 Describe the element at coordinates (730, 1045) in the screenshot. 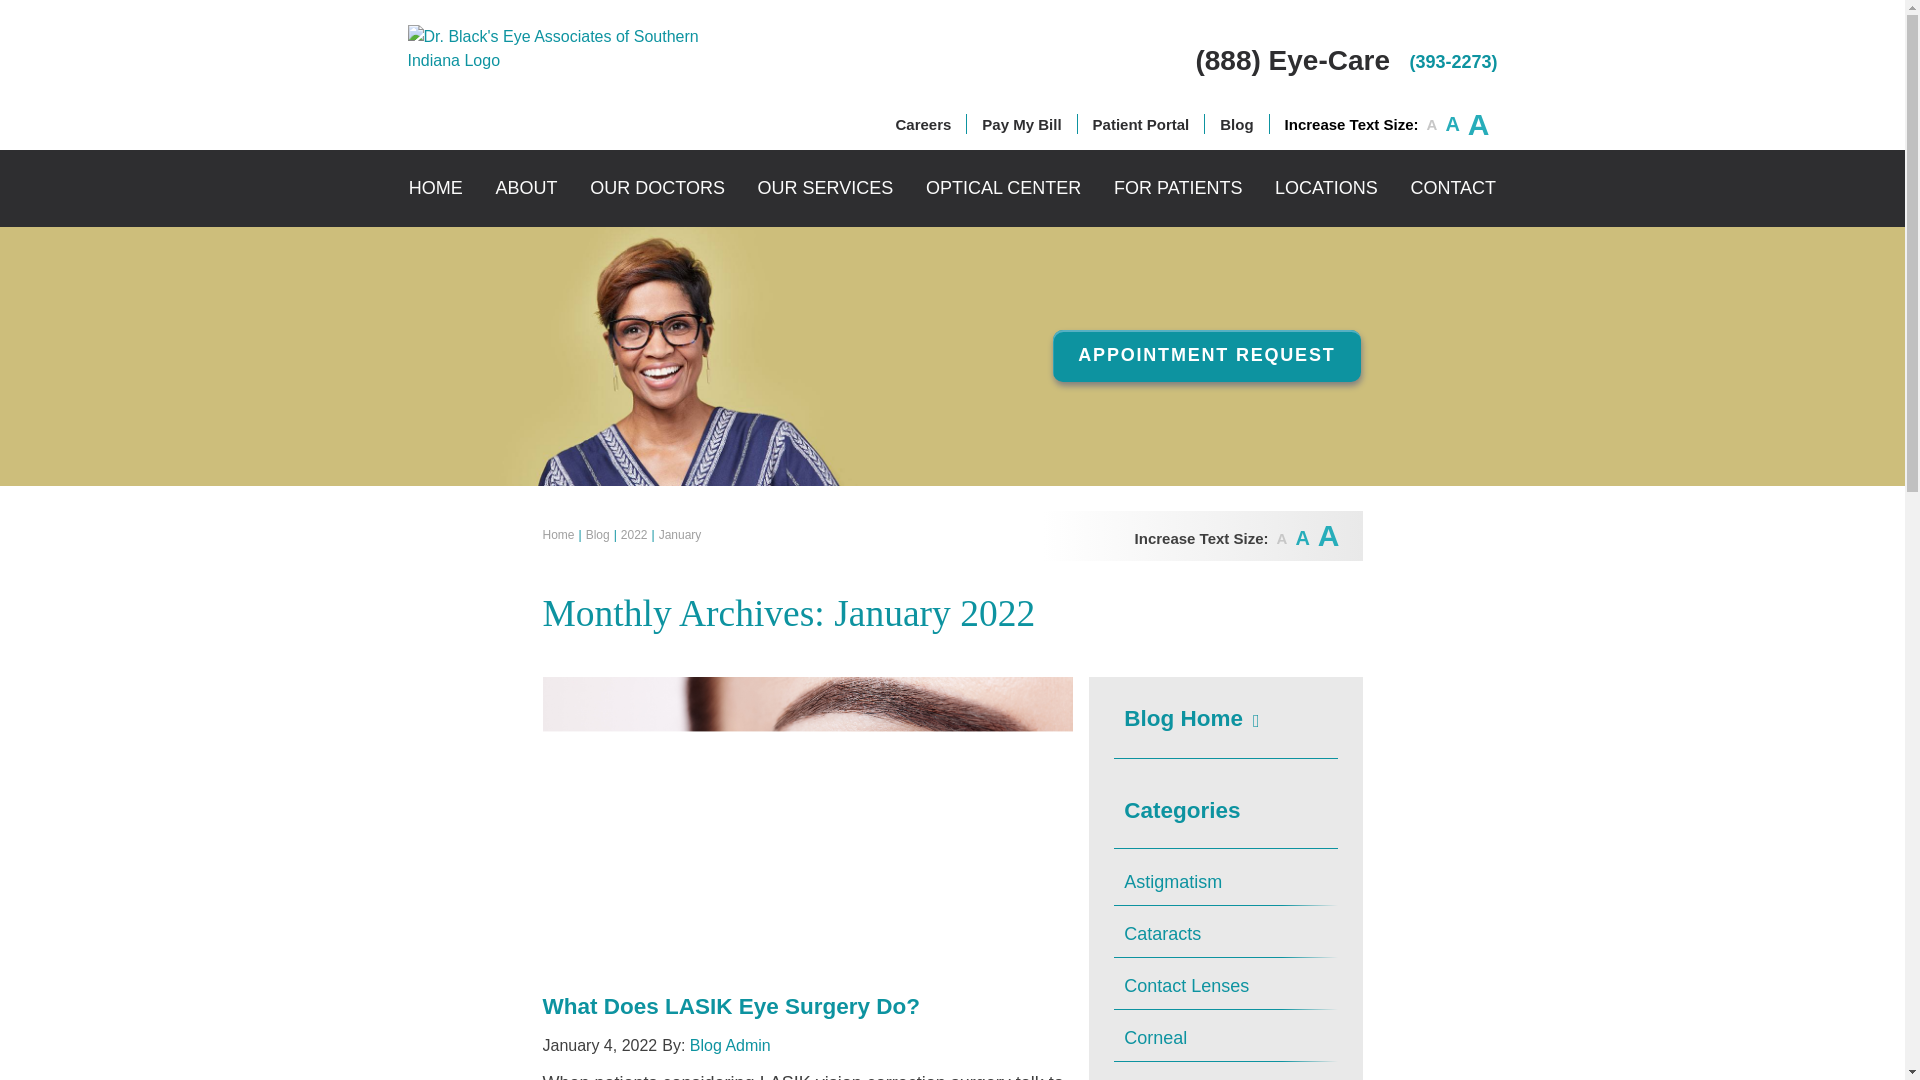

I see `View all posts by Blog Admin` at that location.